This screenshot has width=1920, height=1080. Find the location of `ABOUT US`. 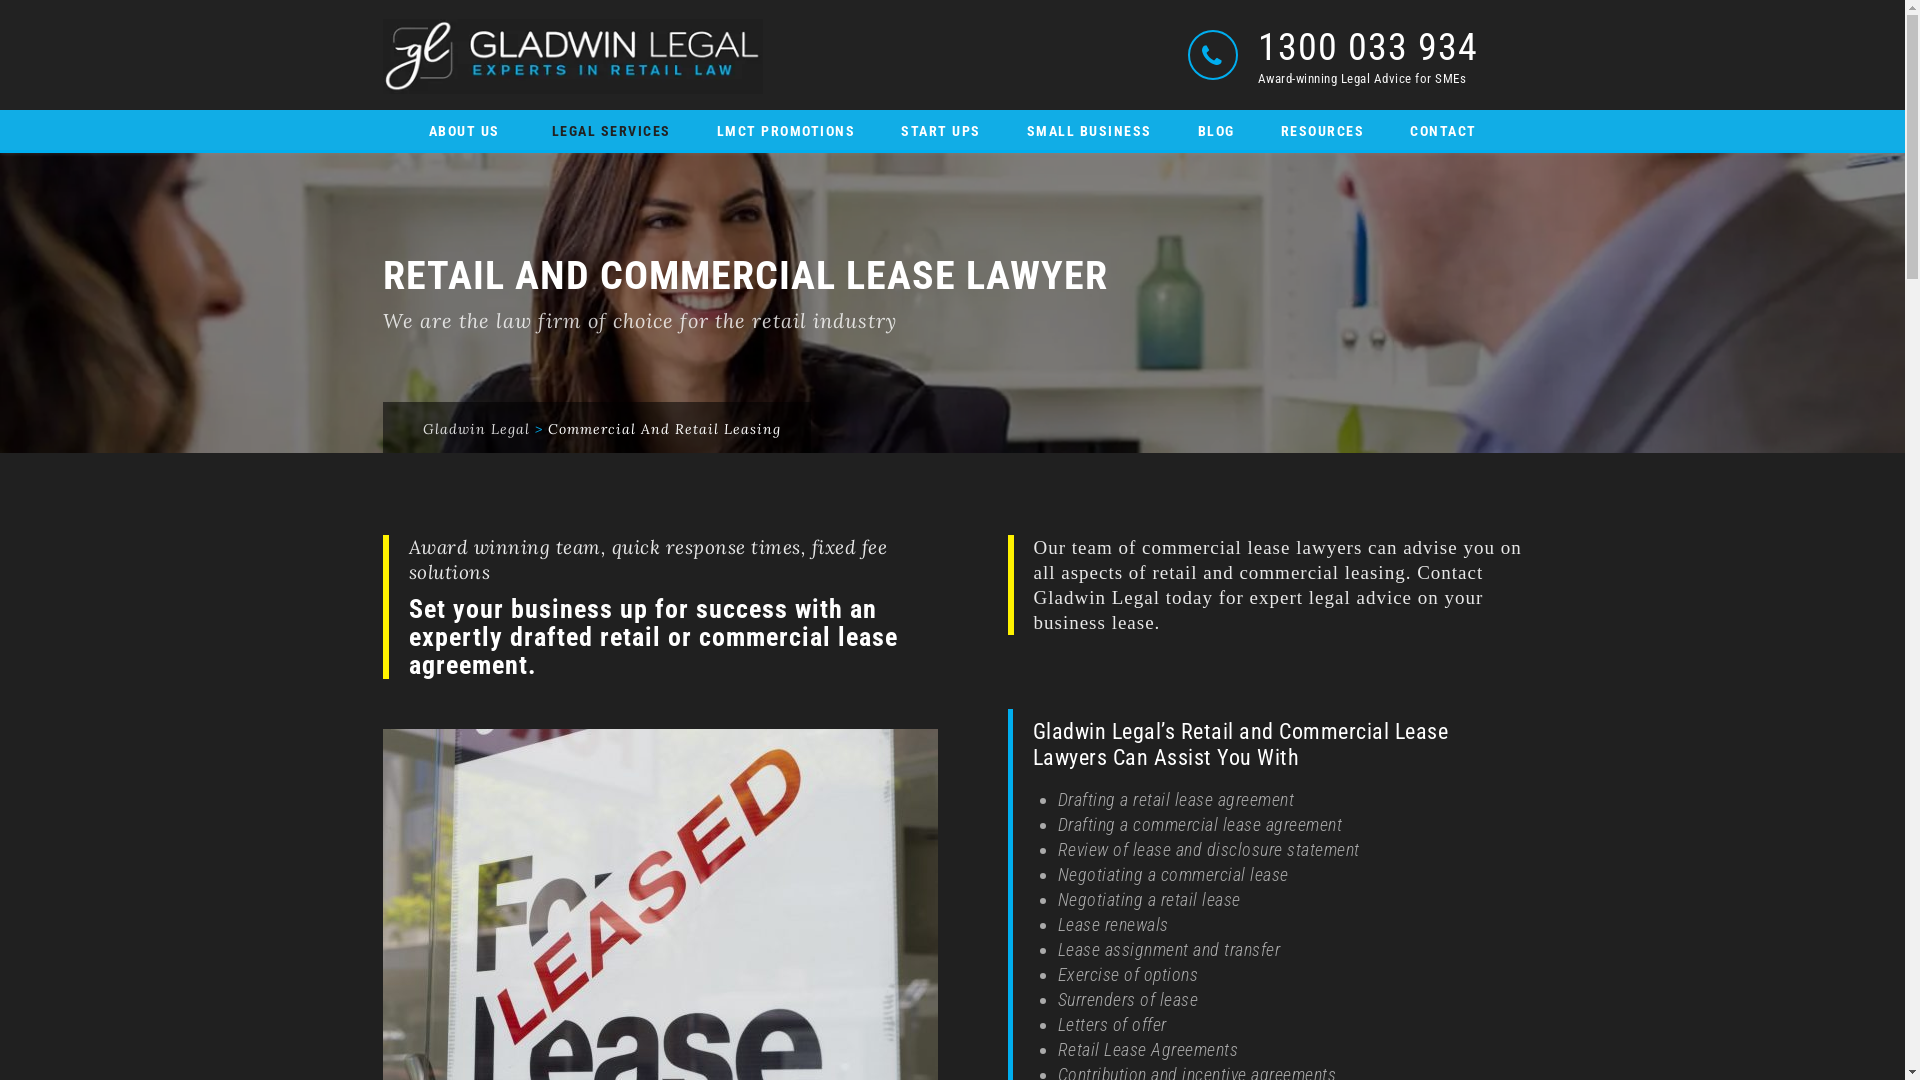

ABOUT US is located at coordinates (466, 125).